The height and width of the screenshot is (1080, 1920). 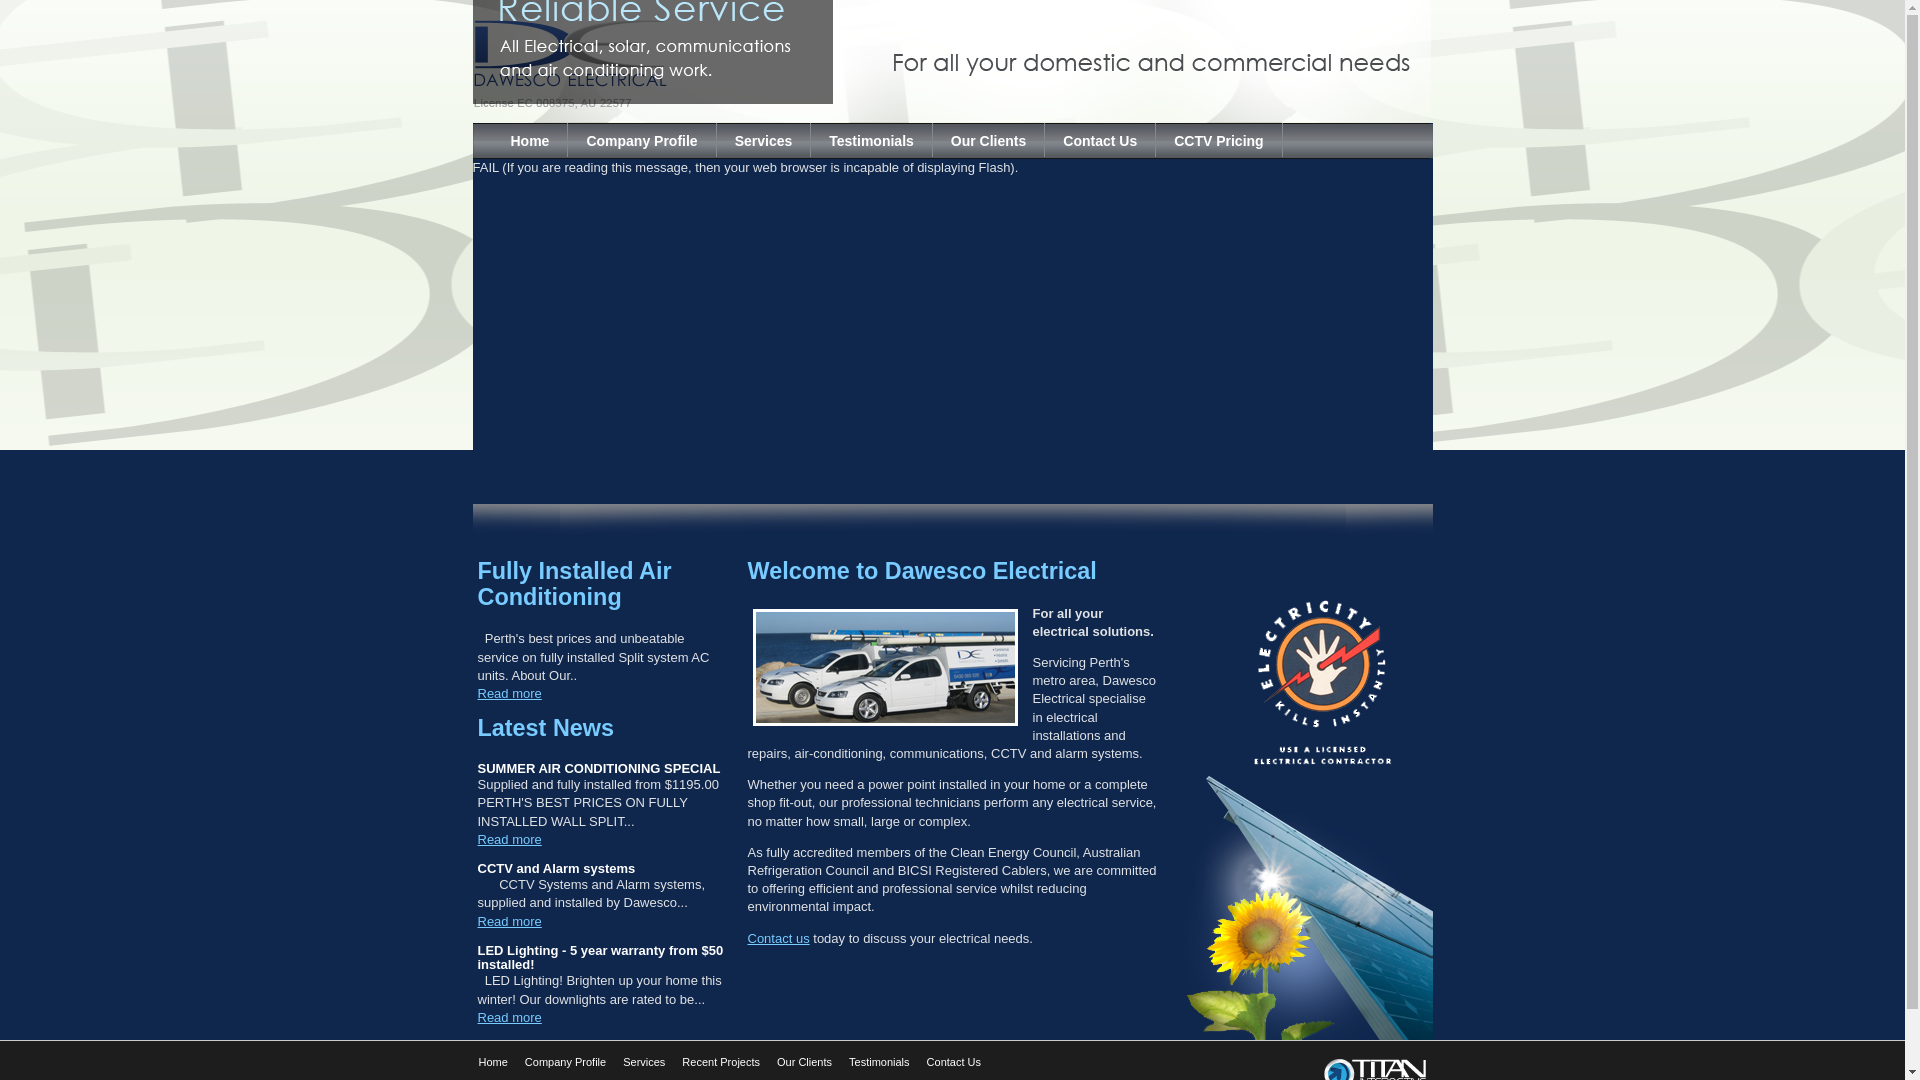 What do you see at coordinates (872, 140) in the screenshot?
I see `Testimonials` at bounding box center [872, 140].